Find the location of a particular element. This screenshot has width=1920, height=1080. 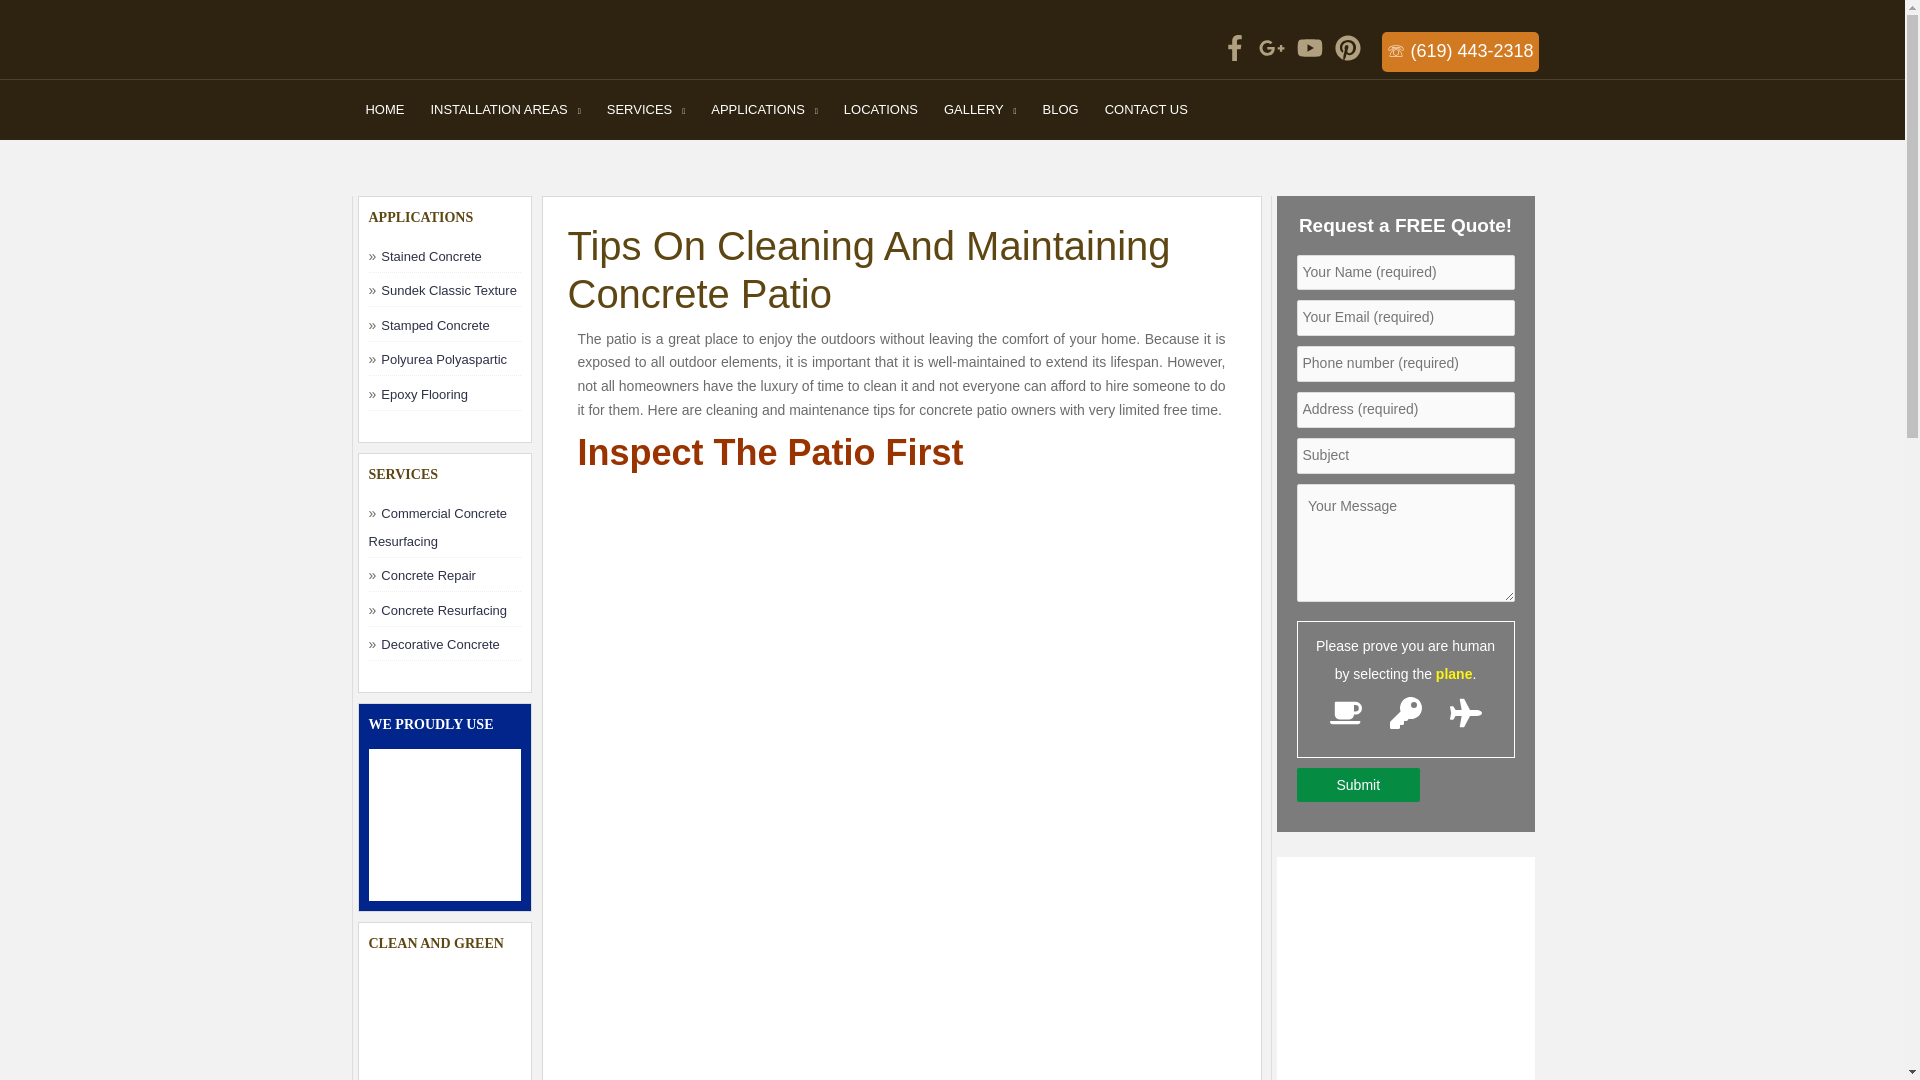

SERVICES is located at coordinates (646, 110).